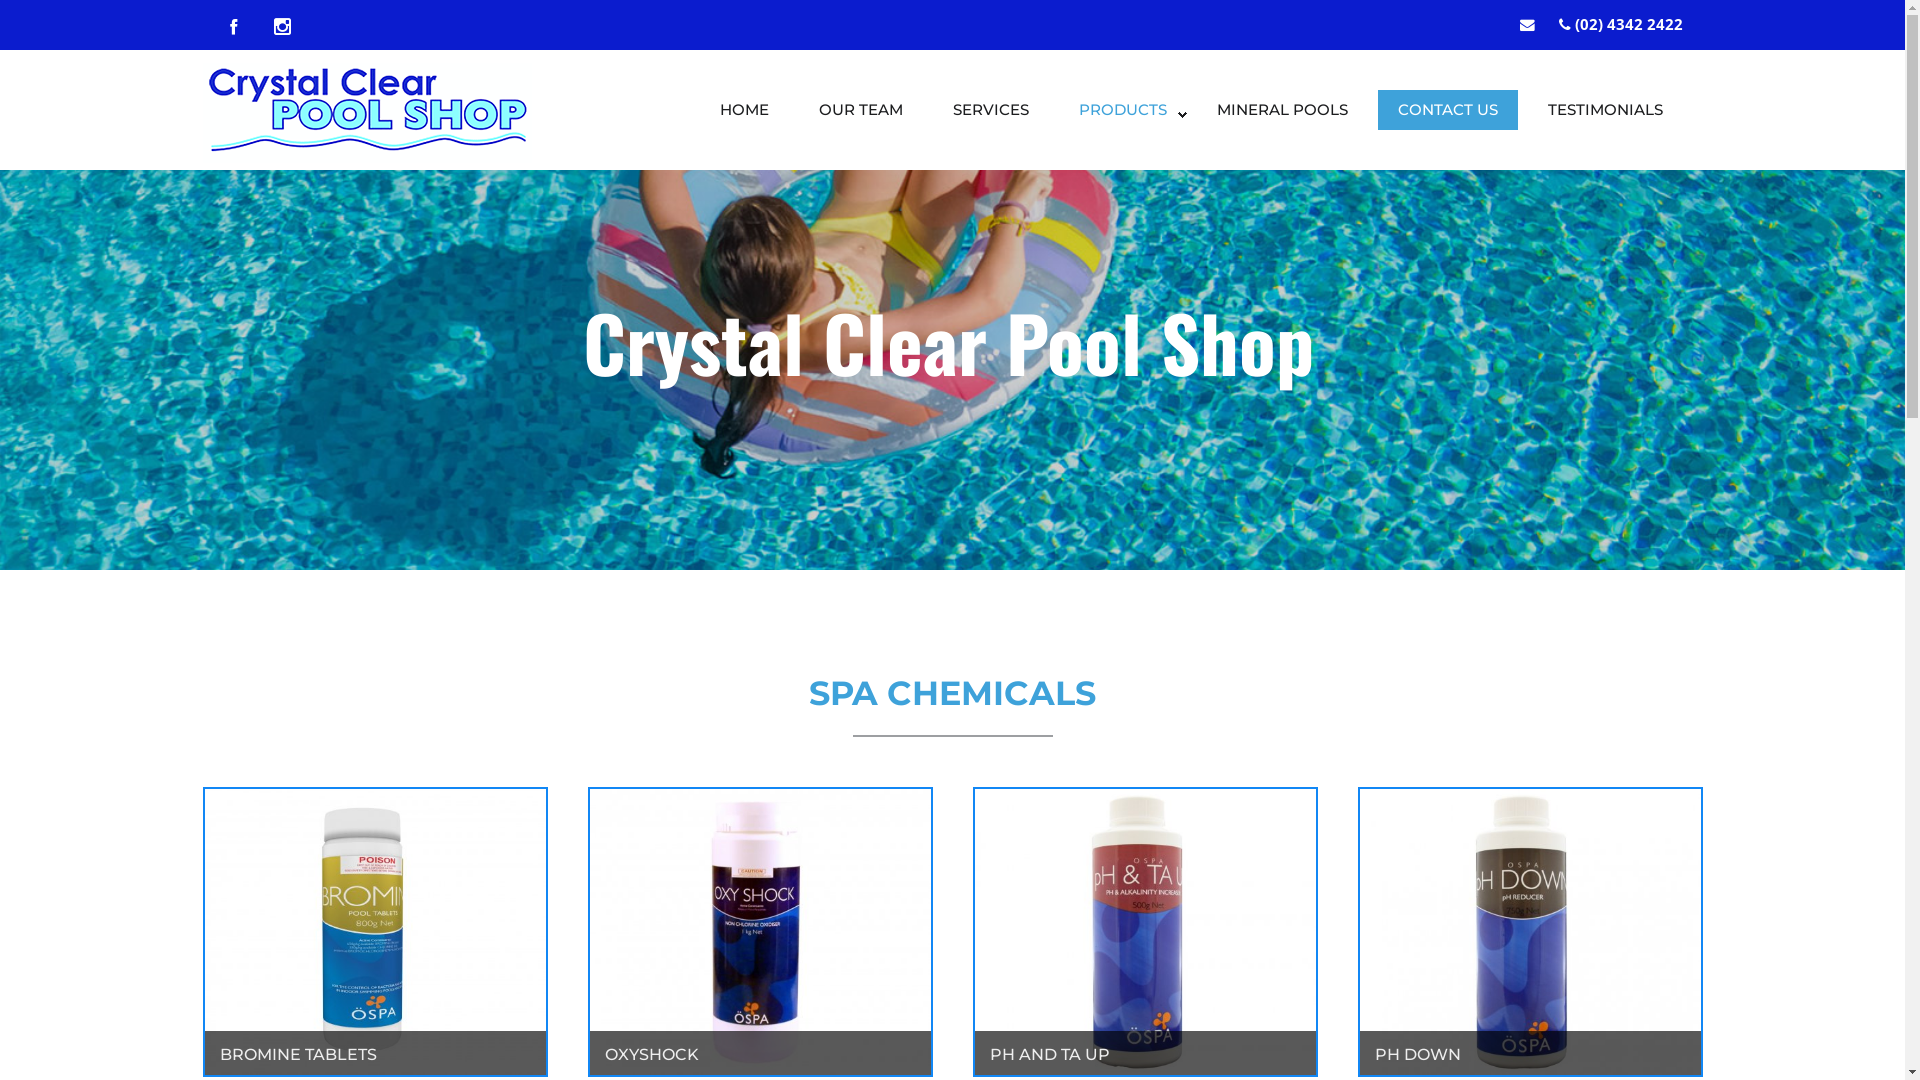  Describe the element at coordinates (1282, 115) in the screenshot. I see `MINERAL POOLS` at that location.